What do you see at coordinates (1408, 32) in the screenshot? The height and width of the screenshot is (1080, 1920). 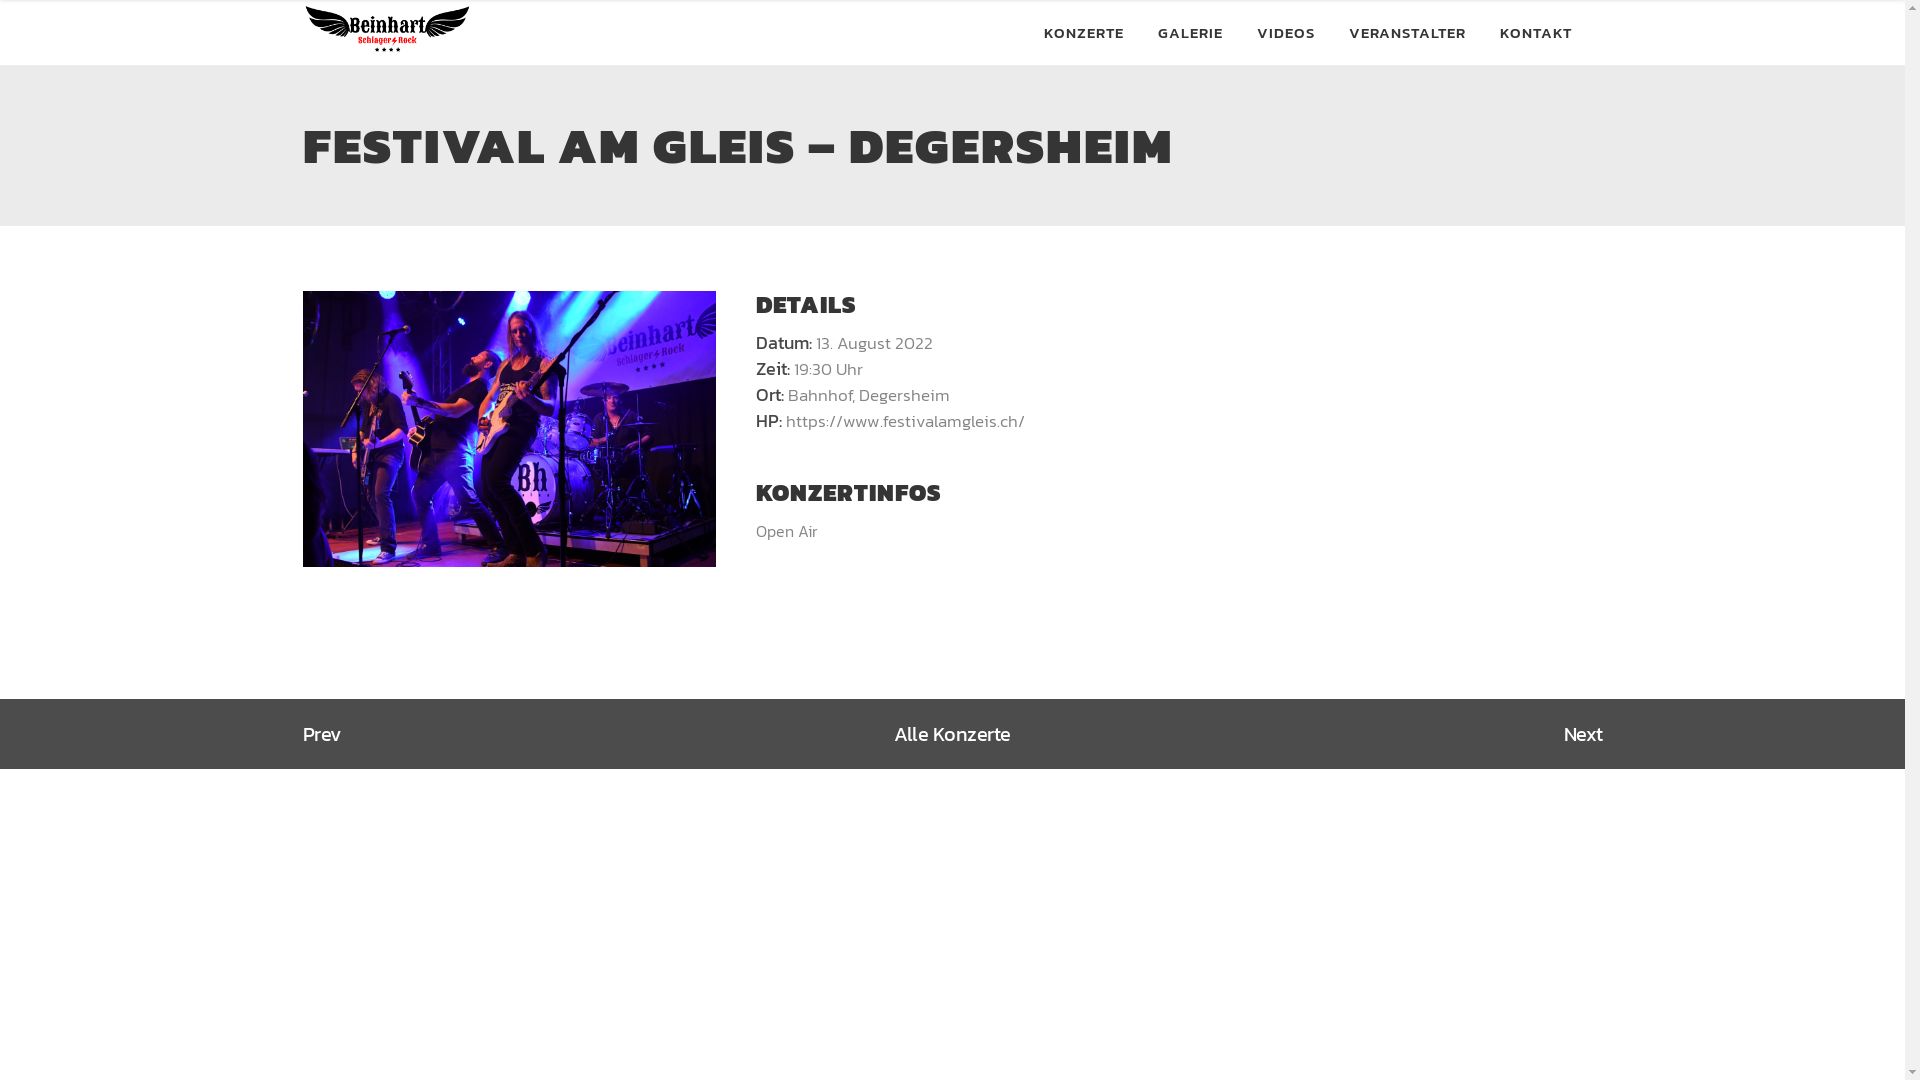 I see `VERANSTALTER` at bounding box center [1408, 32].